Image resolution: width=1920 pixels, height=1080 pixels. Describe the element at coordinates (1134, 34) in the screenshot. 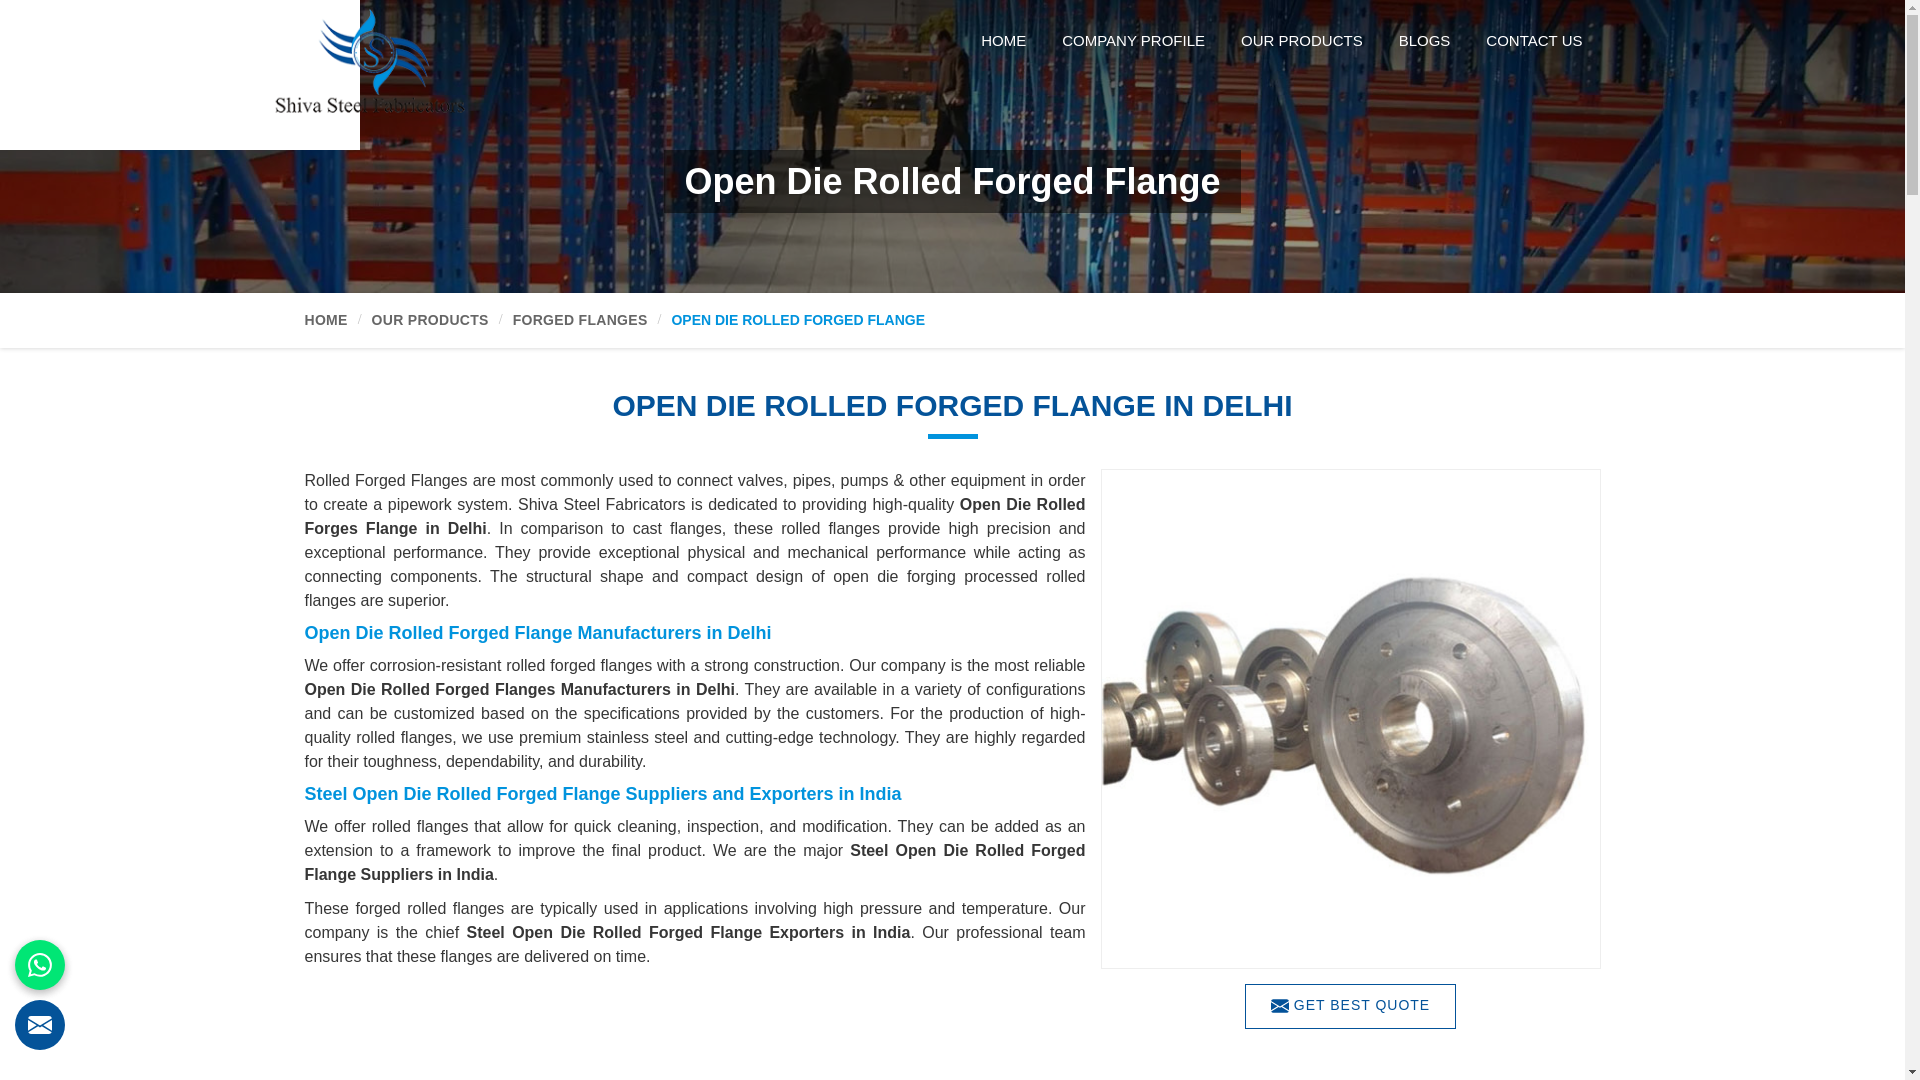

I see `COMPANY PROFILE` at that location.